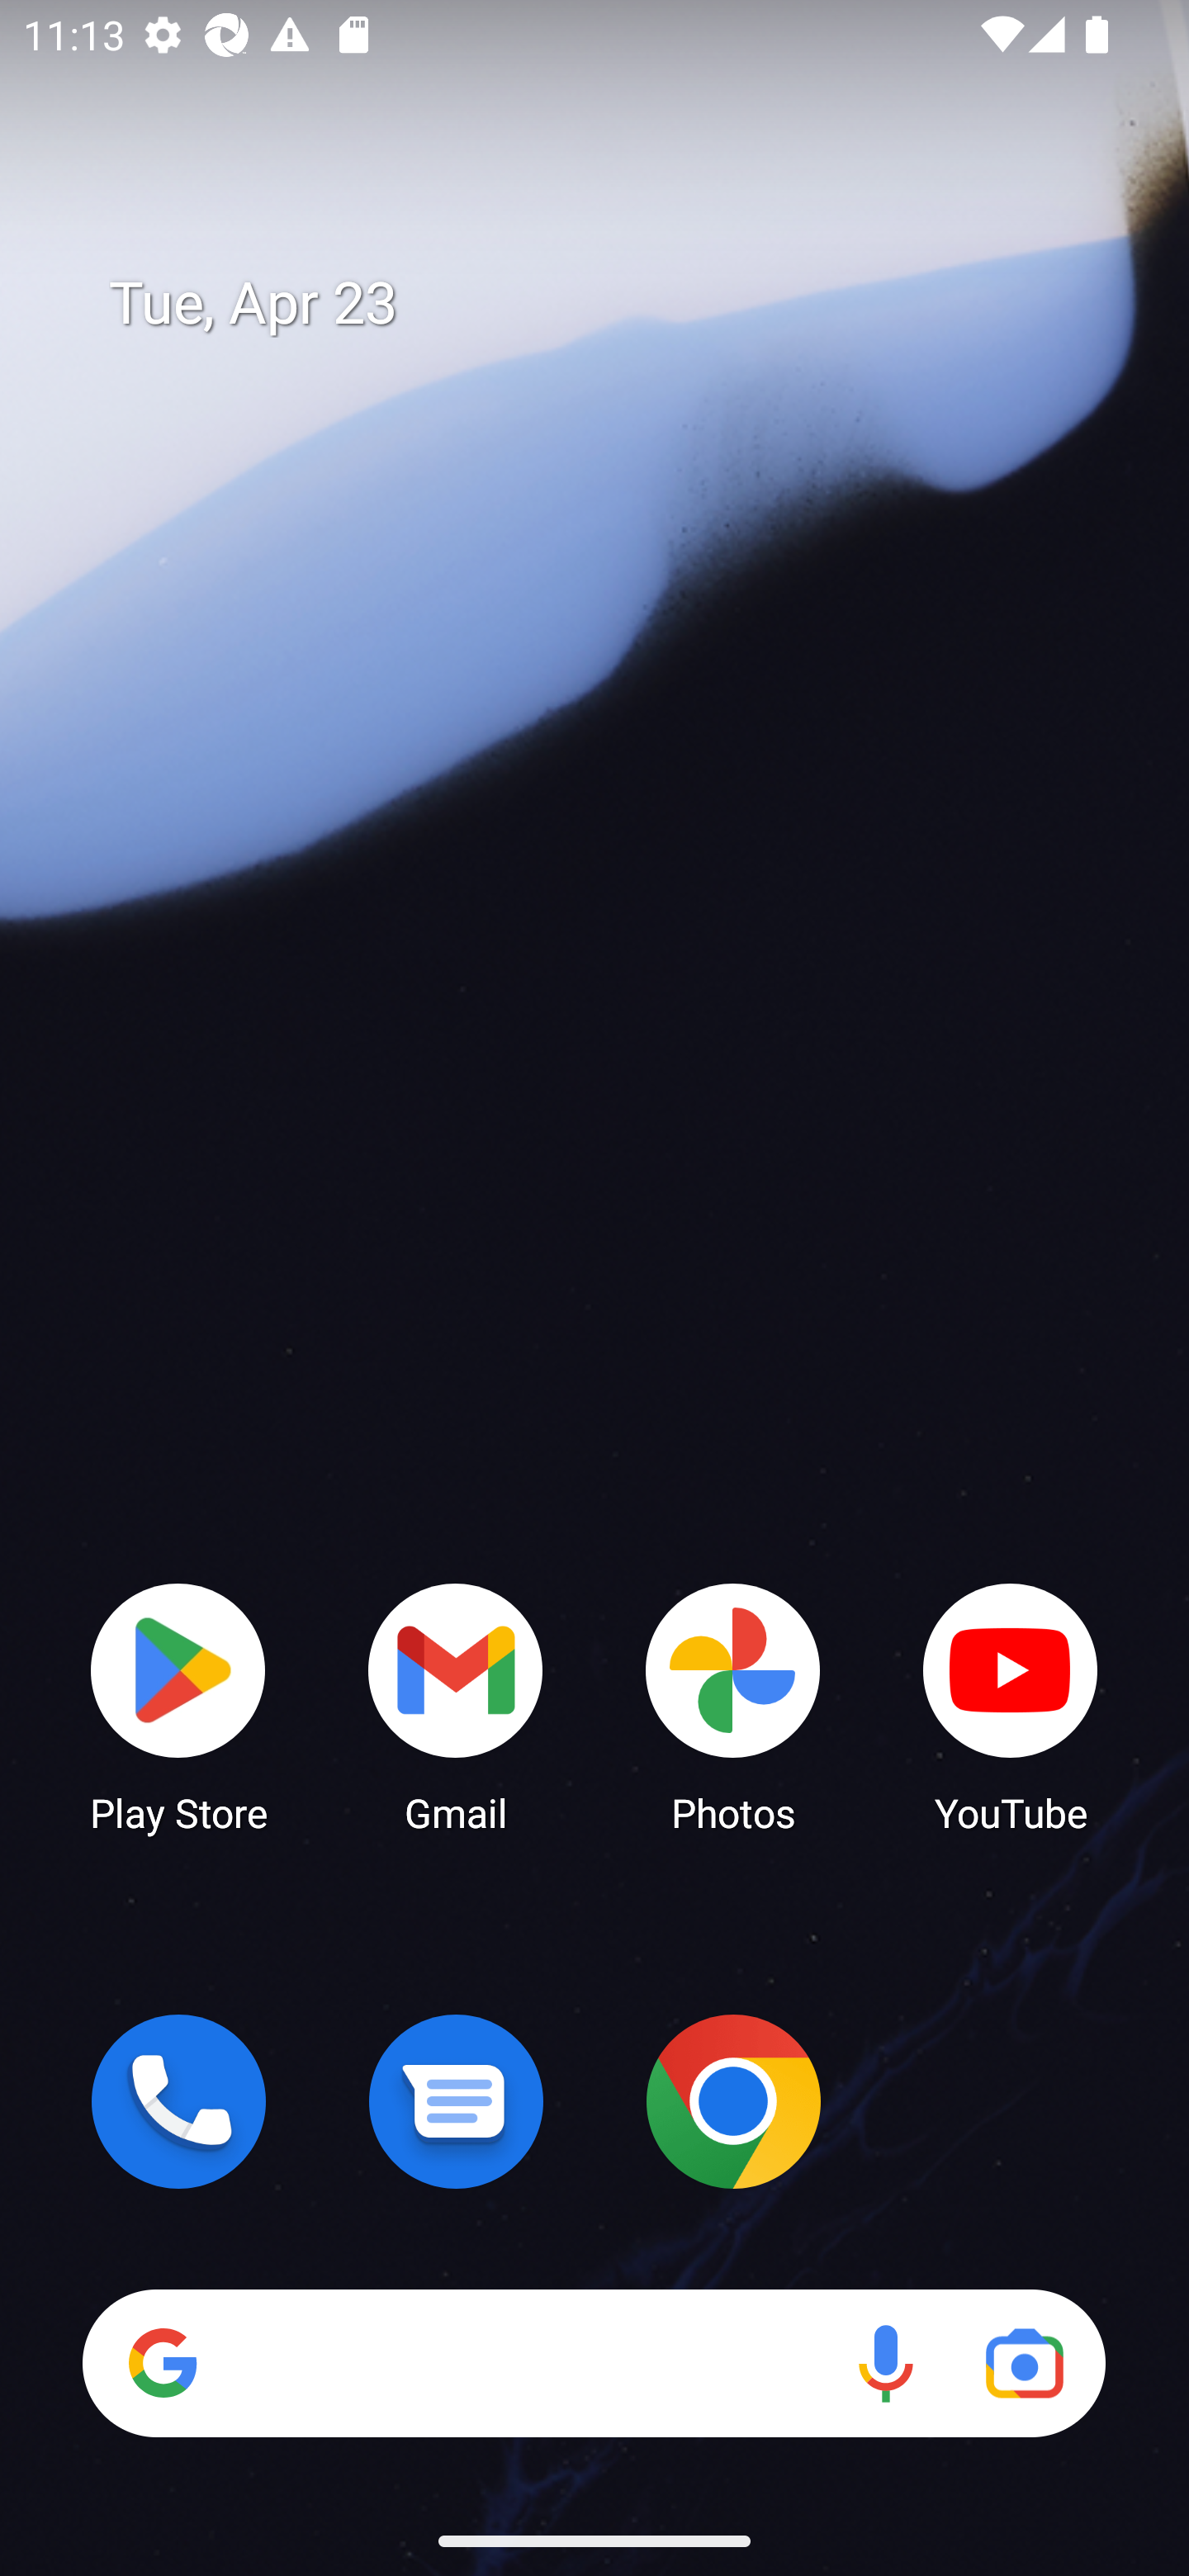 Image resolution: width=1189 pixels, height=2576 pixels. Describe the element at coordinates (178, 2101) in the screenshot. I see `Phone` at that location.